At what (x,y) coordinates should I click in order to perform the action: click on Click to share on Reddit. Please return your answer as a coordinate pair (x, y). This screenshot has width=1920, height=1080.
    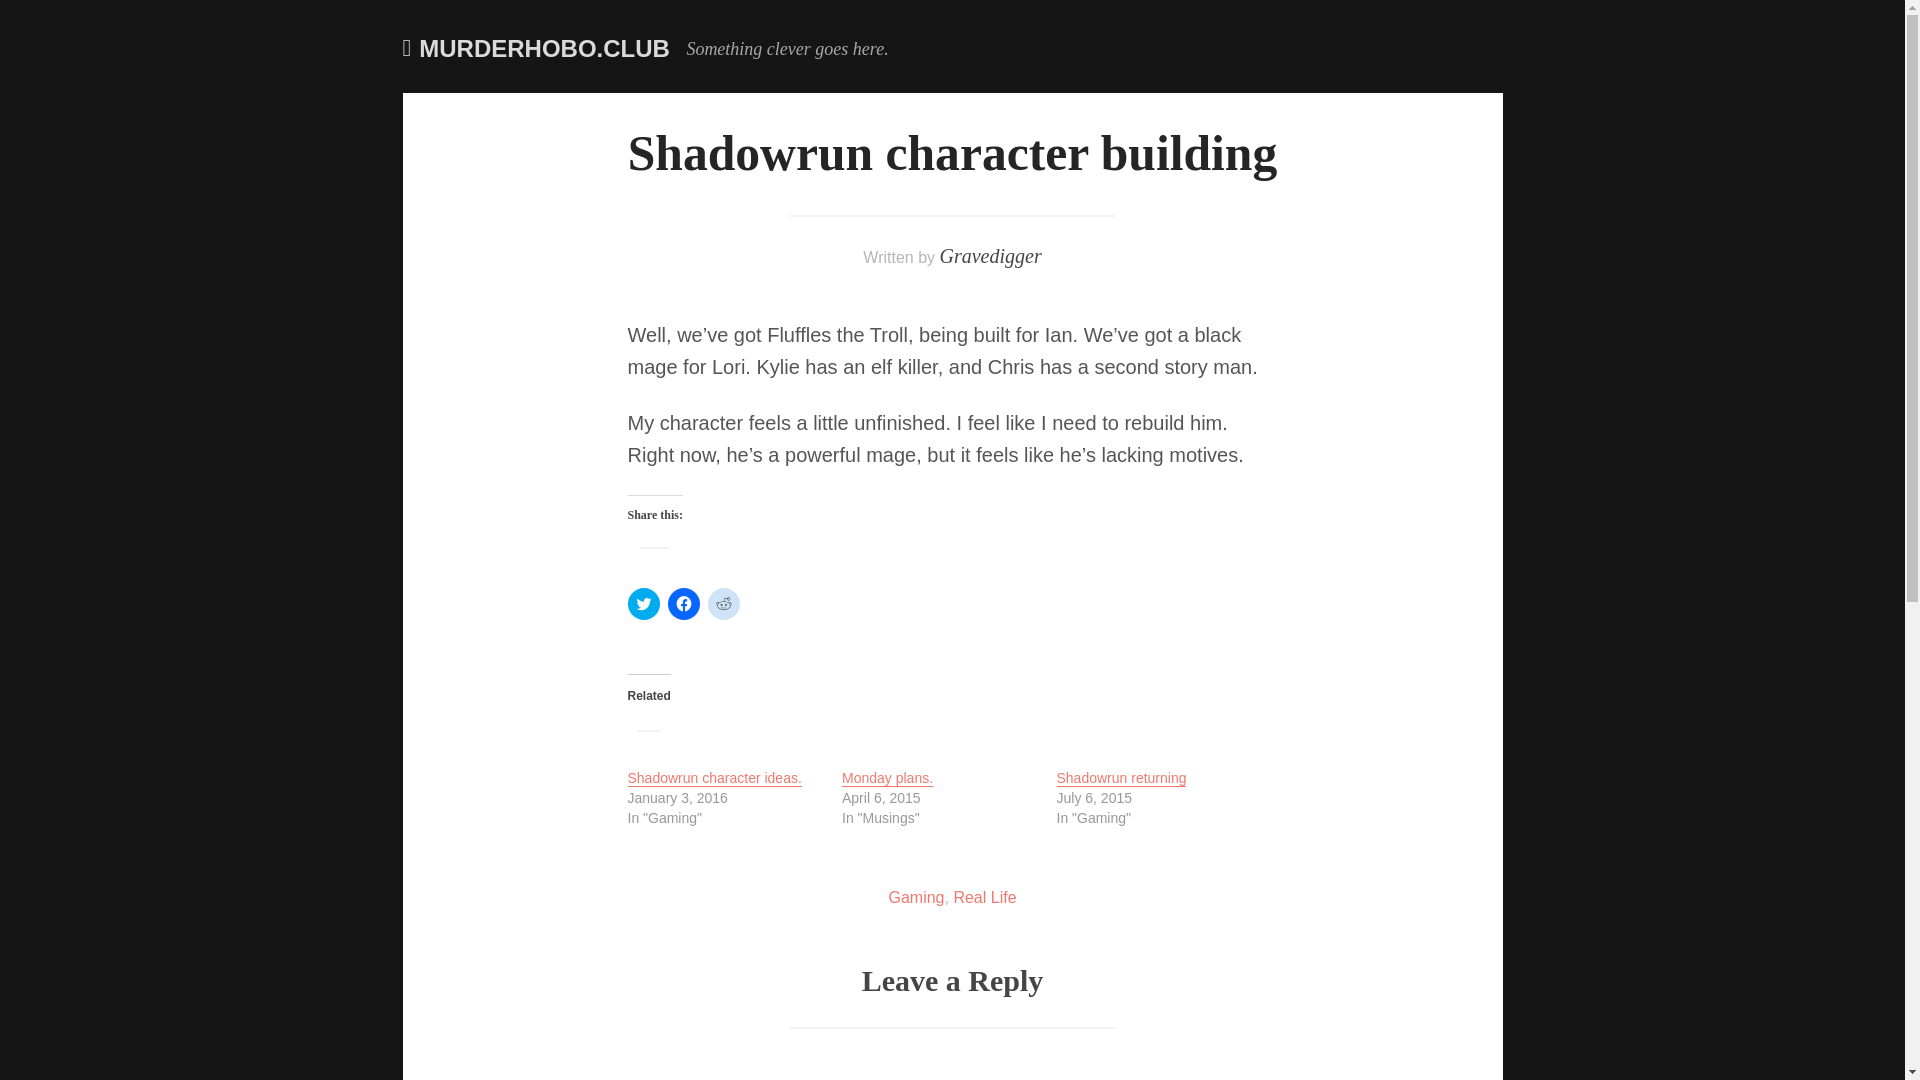
    Looking at the image, I should click on (724, 603).